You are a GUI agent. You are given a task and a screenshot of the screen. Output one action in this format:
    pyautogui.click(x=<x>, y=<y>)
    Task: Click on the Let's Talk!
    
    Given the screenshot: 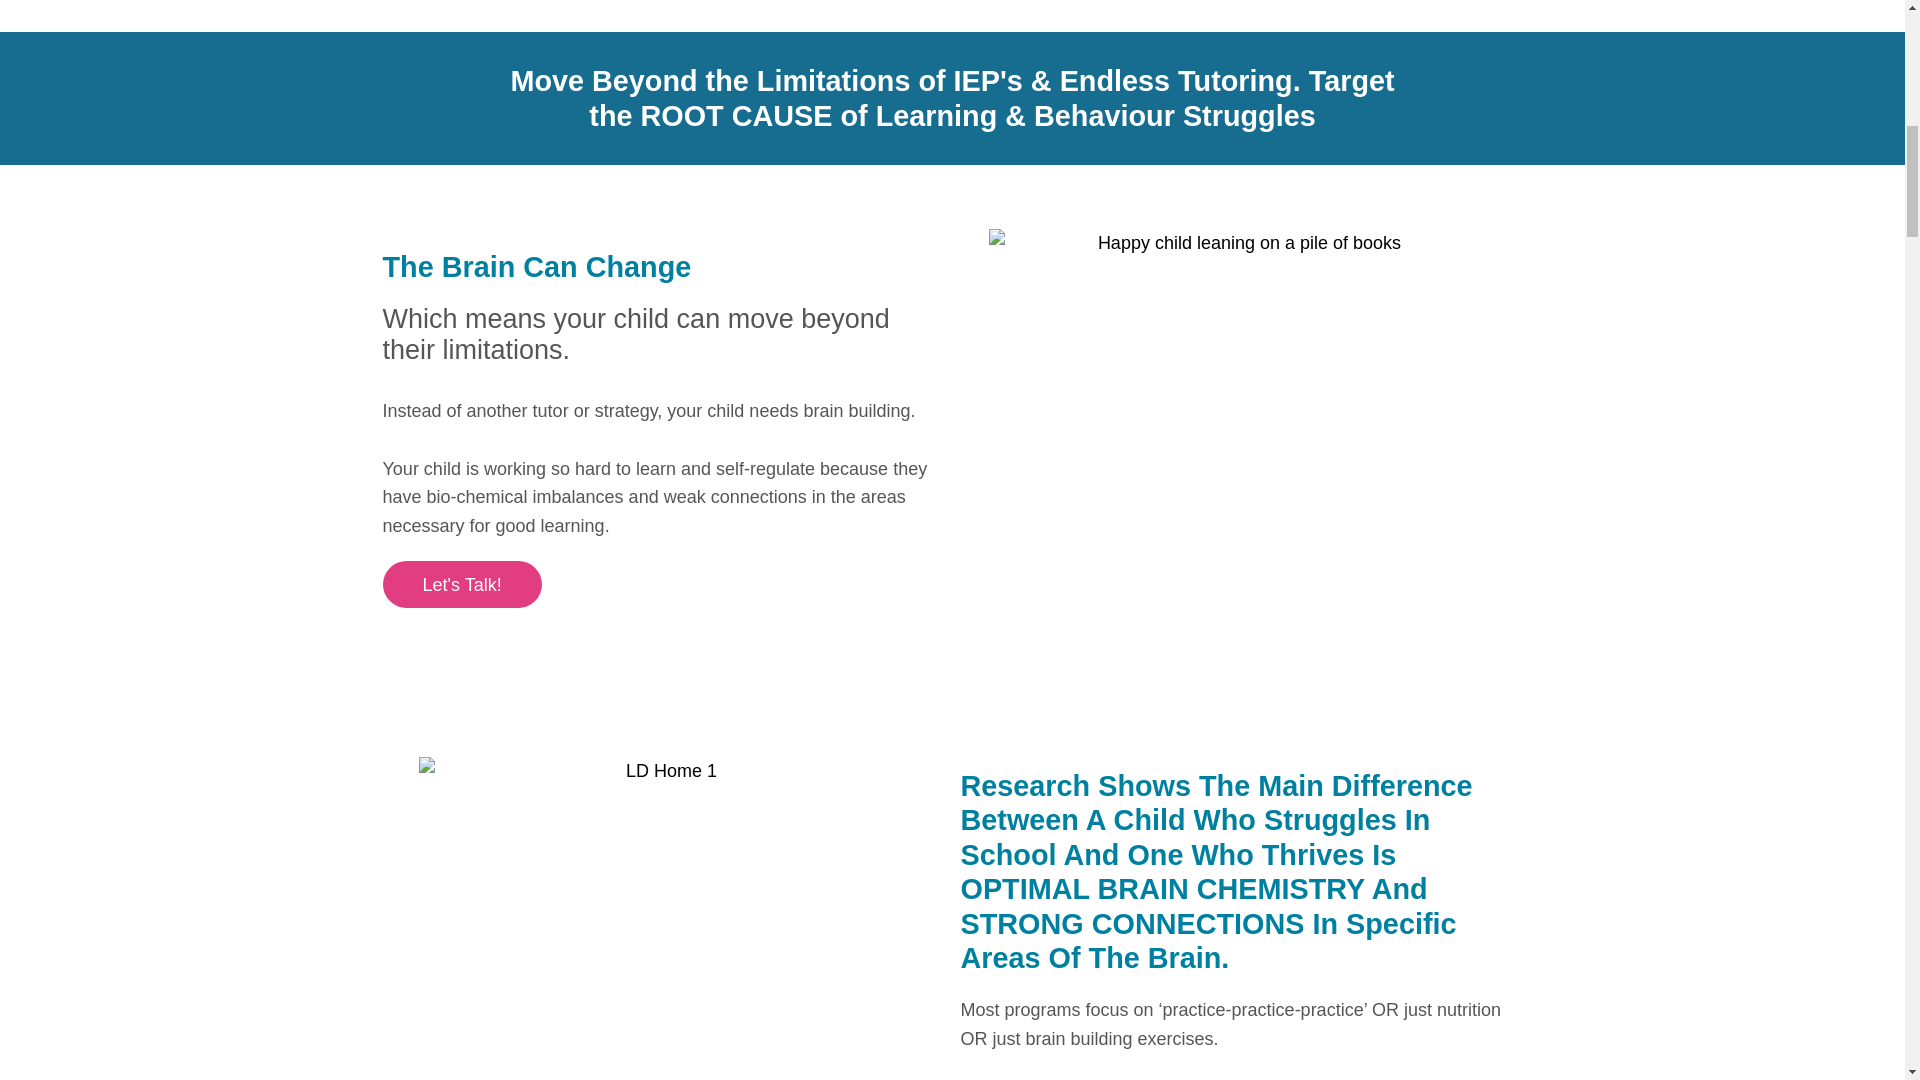 What is the action you would take?
    pyautogui.click(x=462, y=584)
    